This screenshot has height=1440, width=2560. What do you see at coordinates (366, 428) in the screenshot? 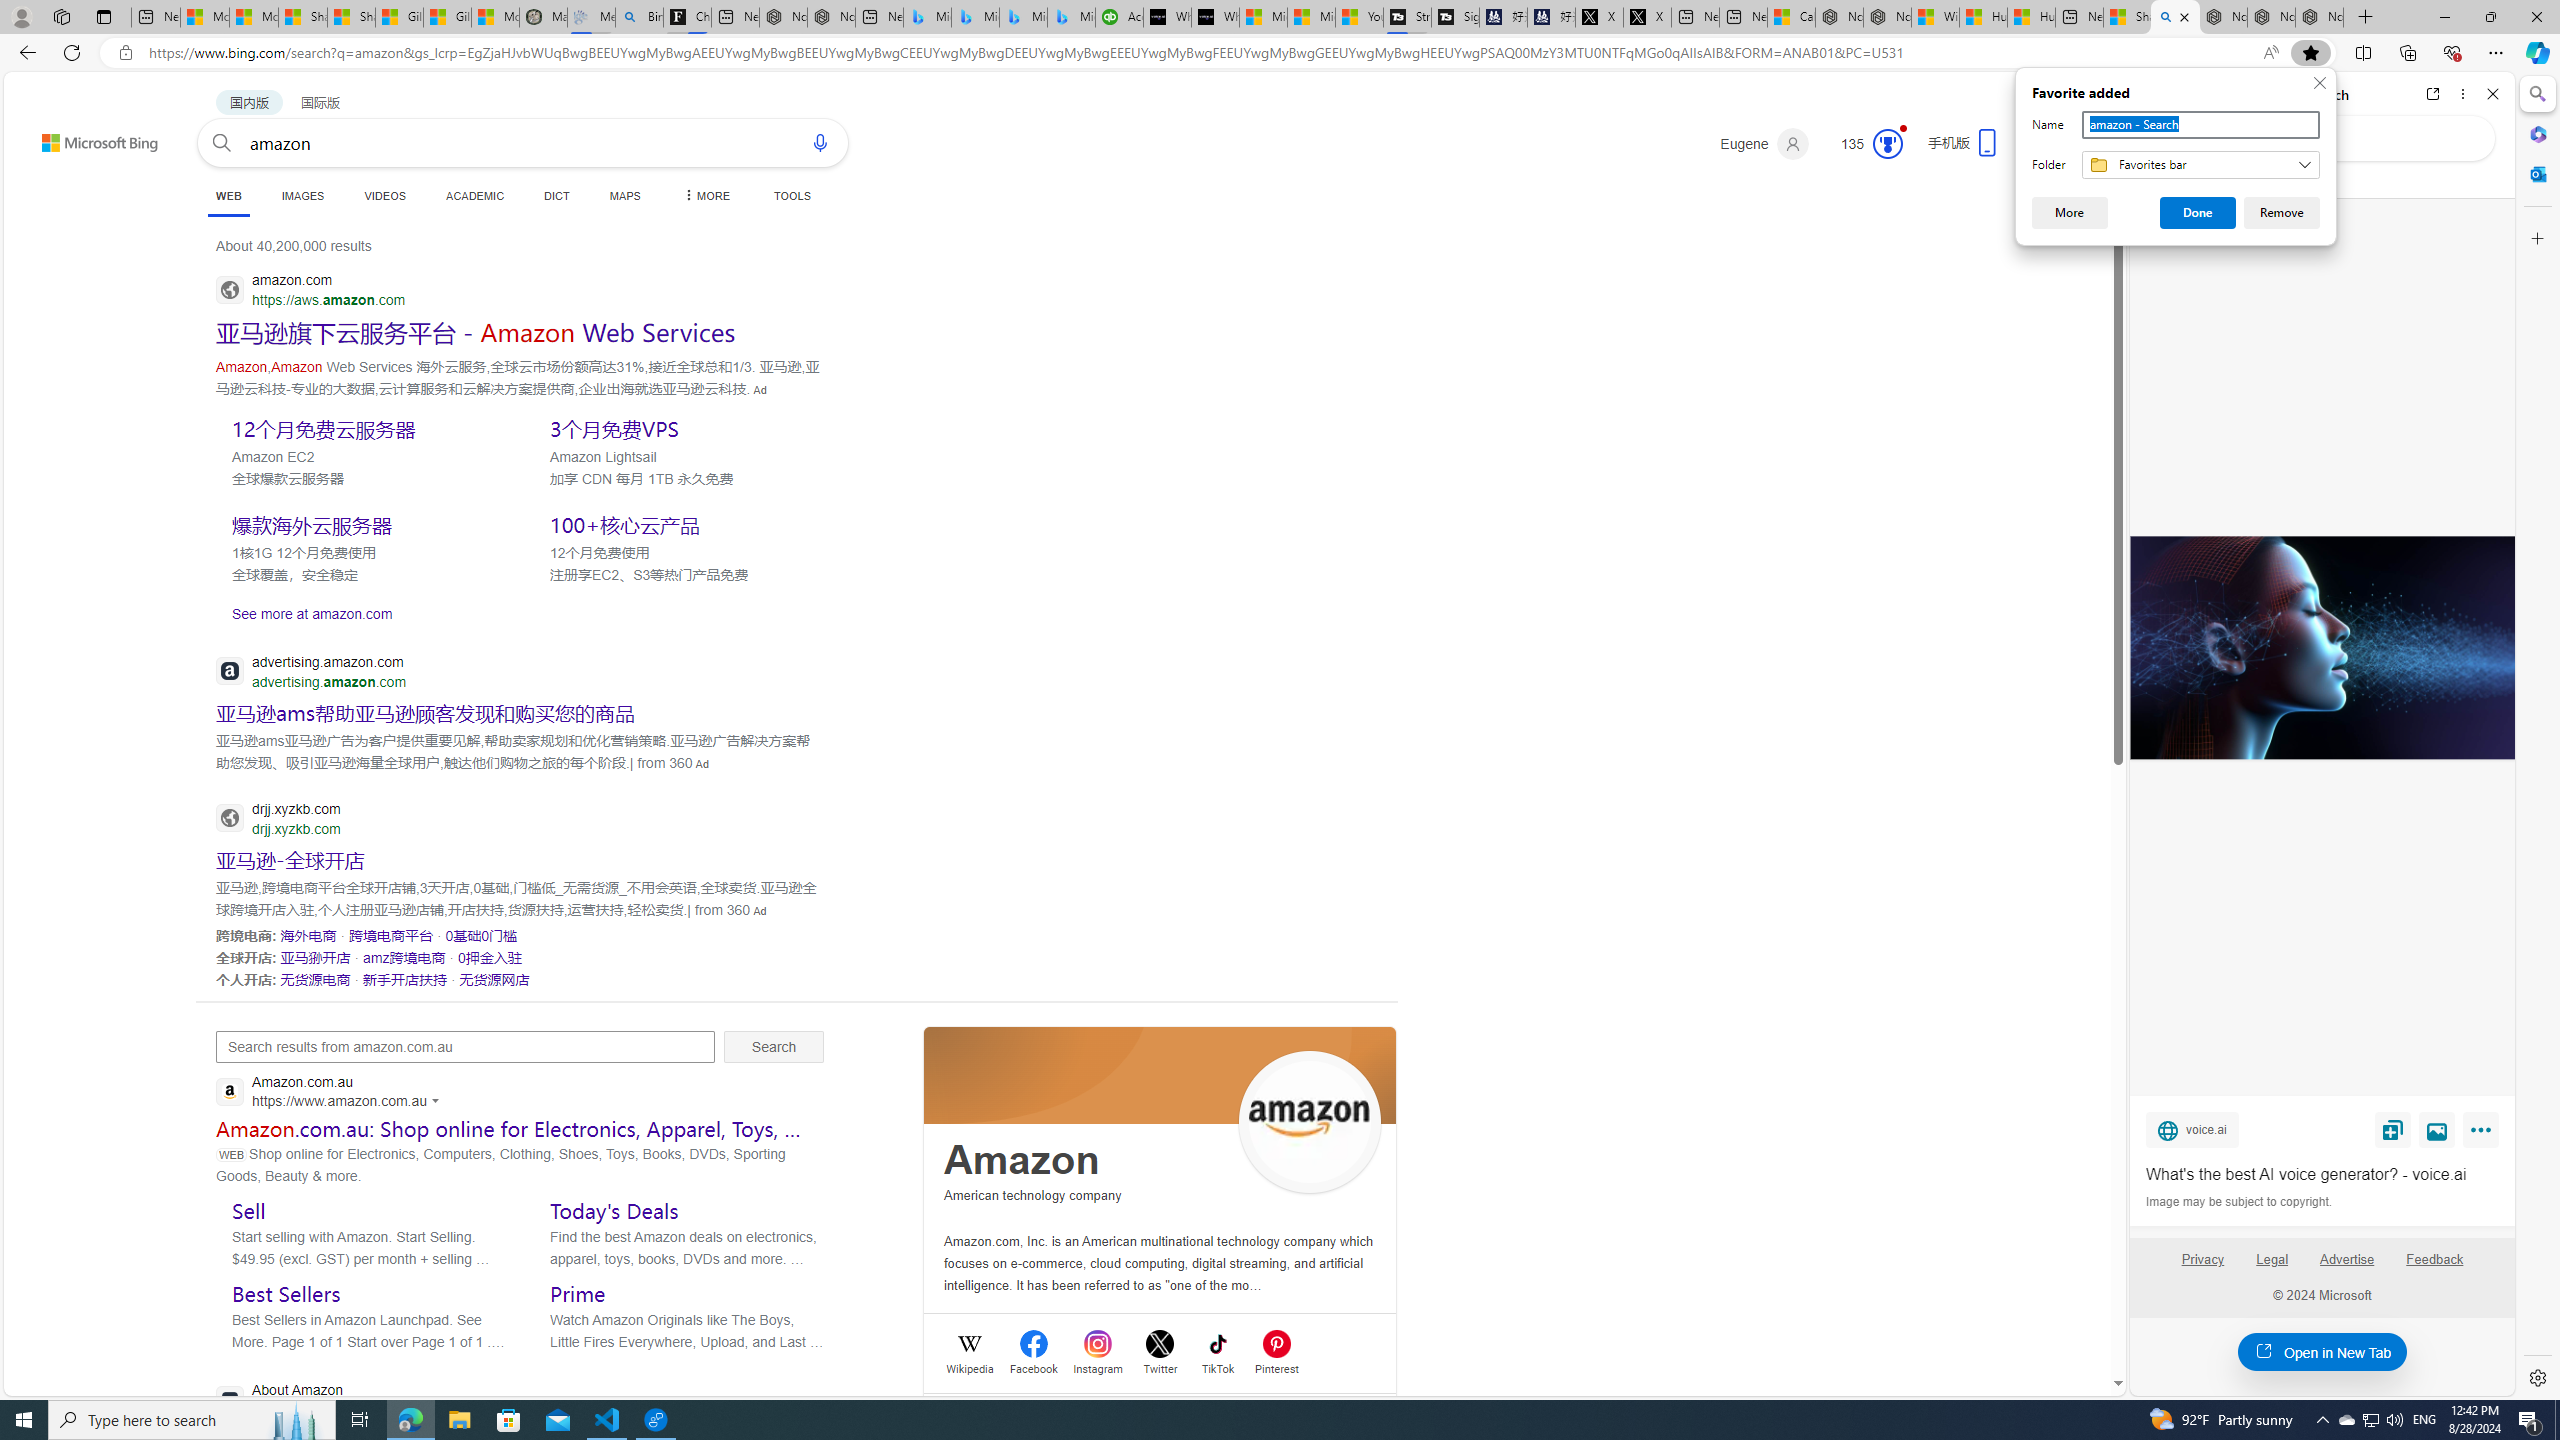
I see `SERP,5550` at bounding box center [366, 428].